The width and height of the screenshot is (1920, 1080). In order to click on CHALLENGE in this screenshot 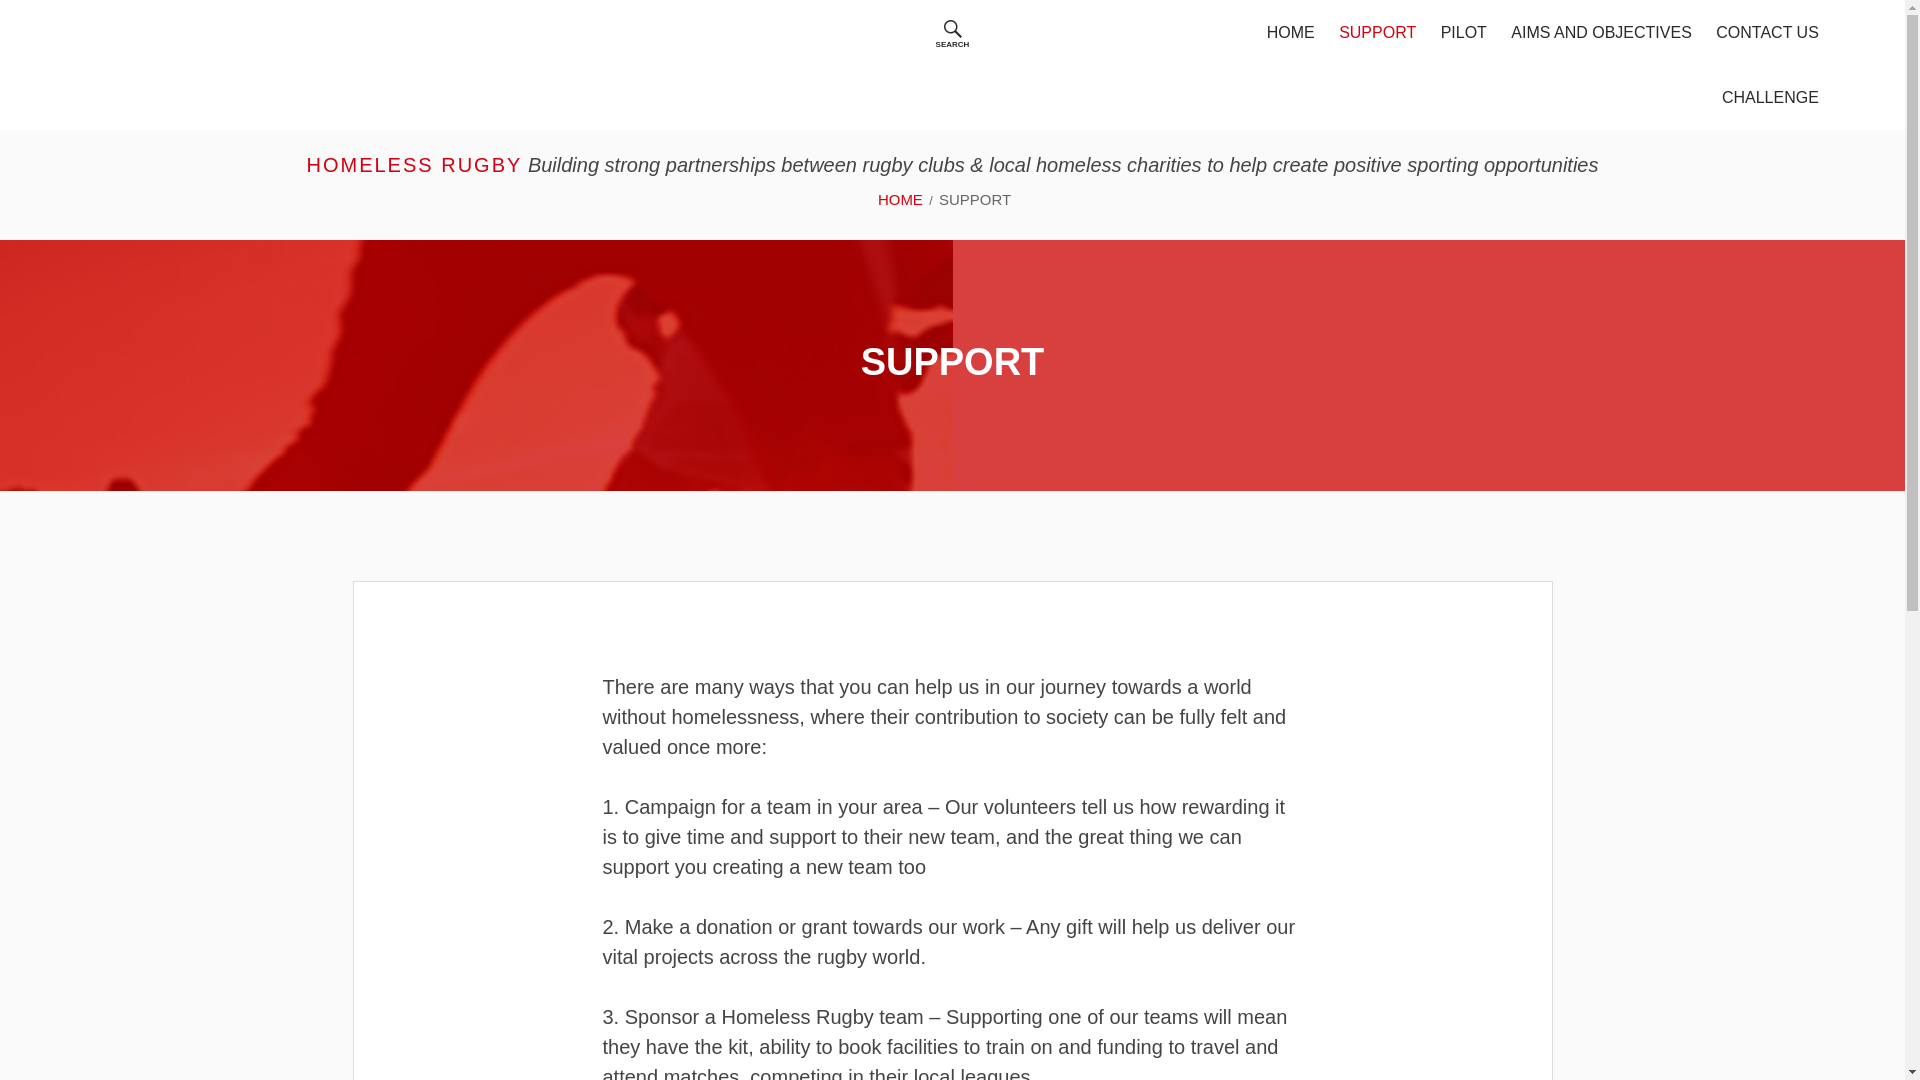, I will do `click(1770, 96)`.